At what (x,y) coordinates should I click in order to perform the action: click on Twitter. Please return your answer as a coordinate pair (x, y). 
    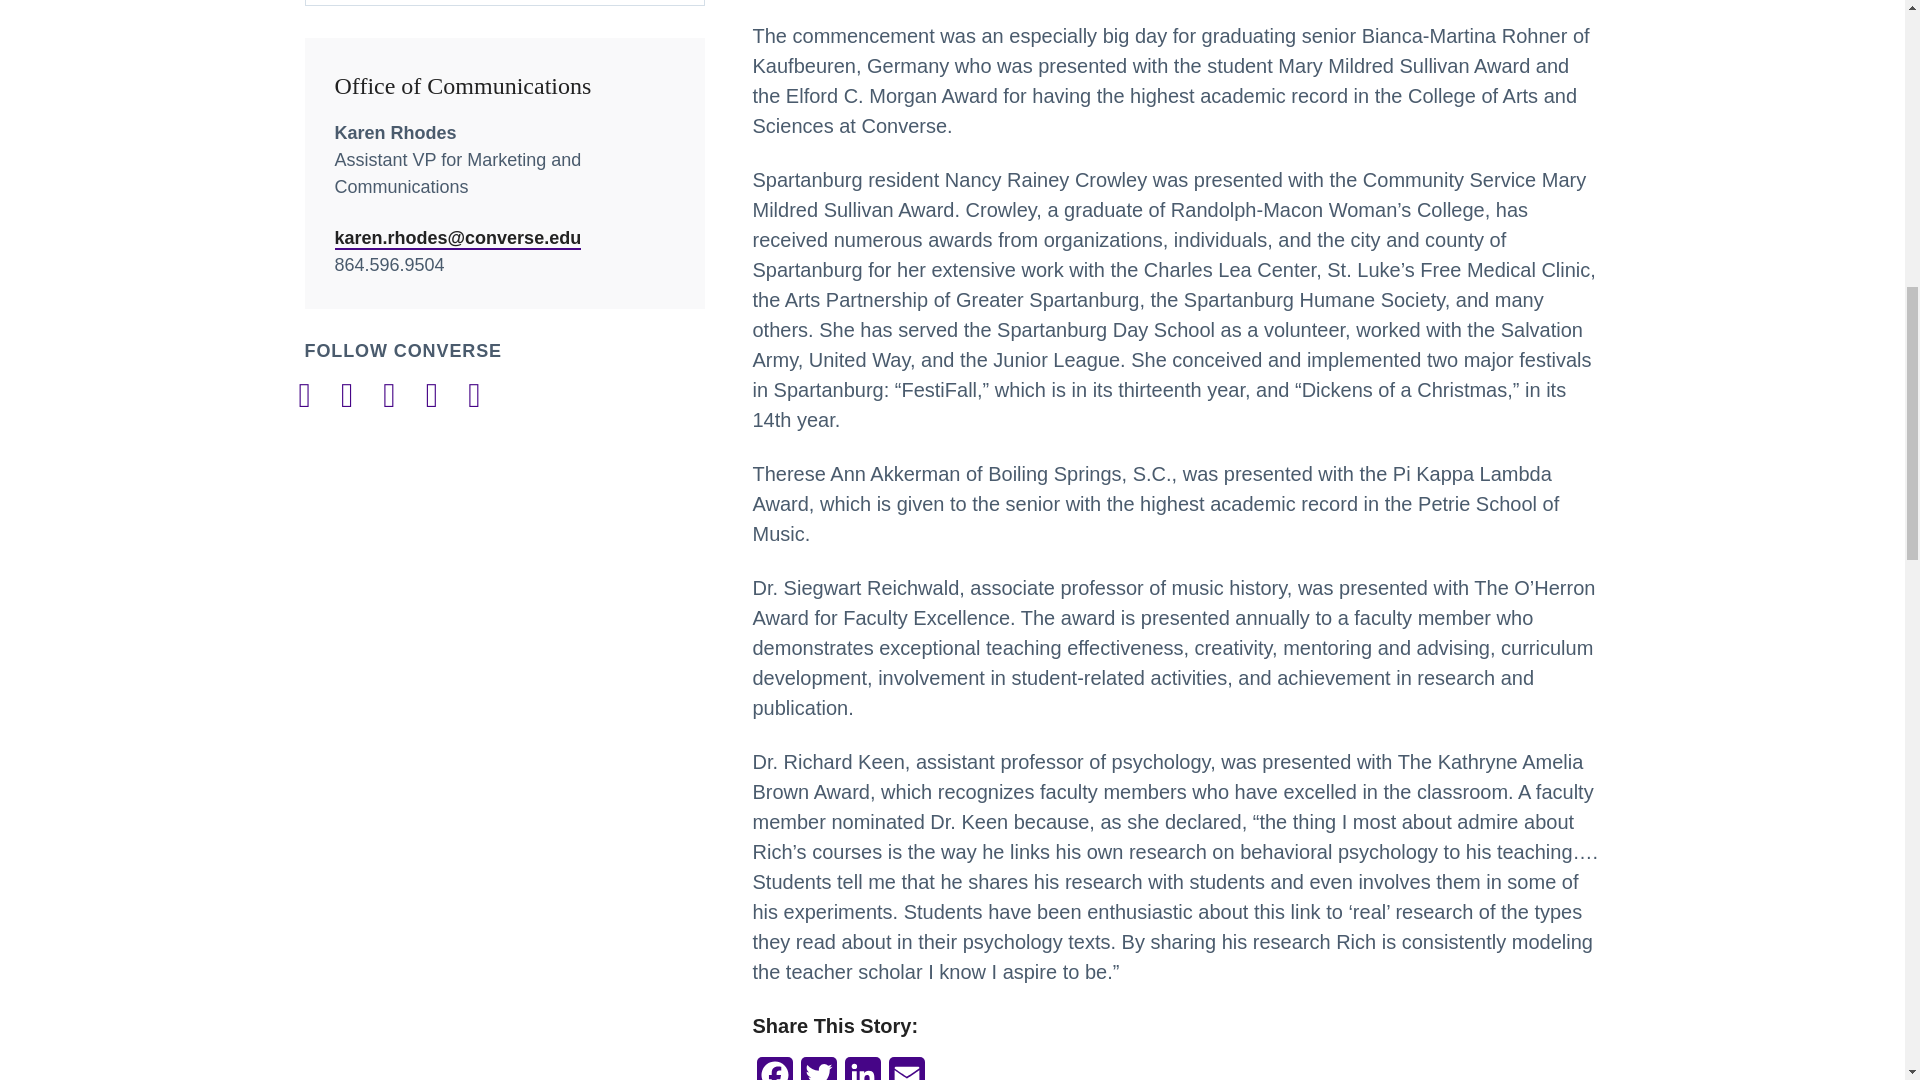
    Looking at the image, I should click on (818, 1068).